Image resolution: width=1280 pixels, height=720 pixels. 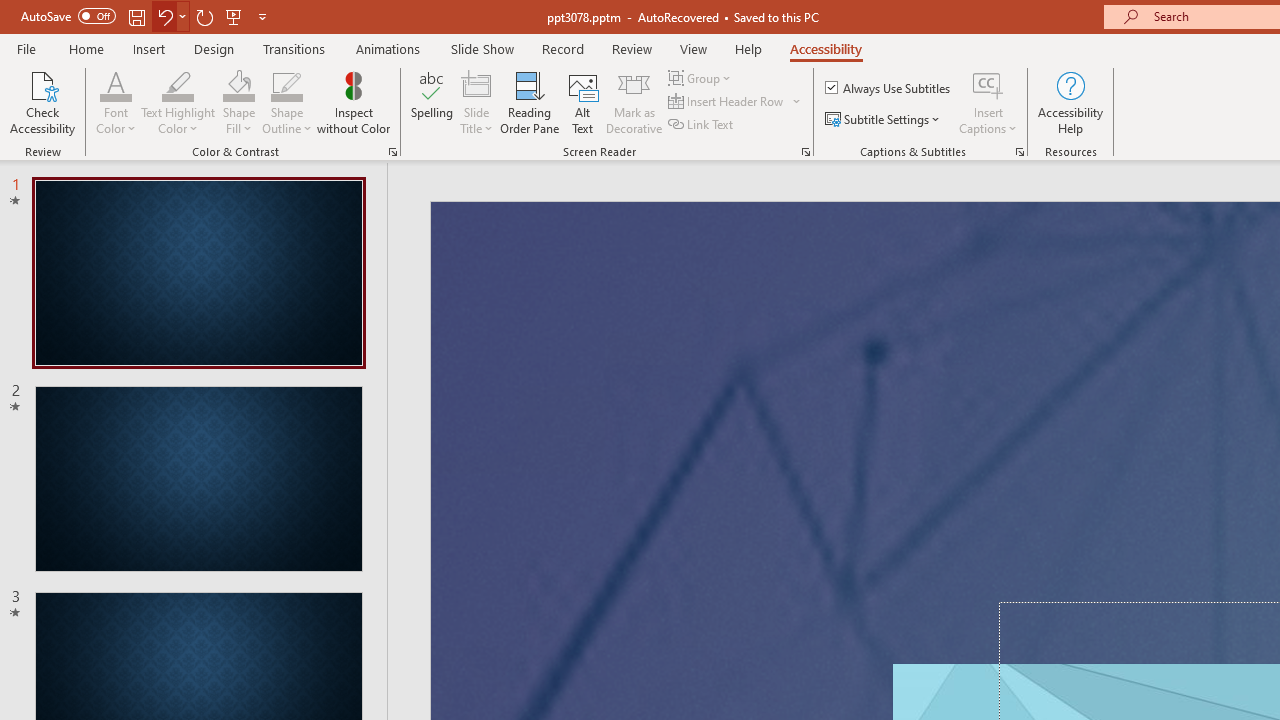 I want to click on Inspect without Color, so click(x=353, y=102).